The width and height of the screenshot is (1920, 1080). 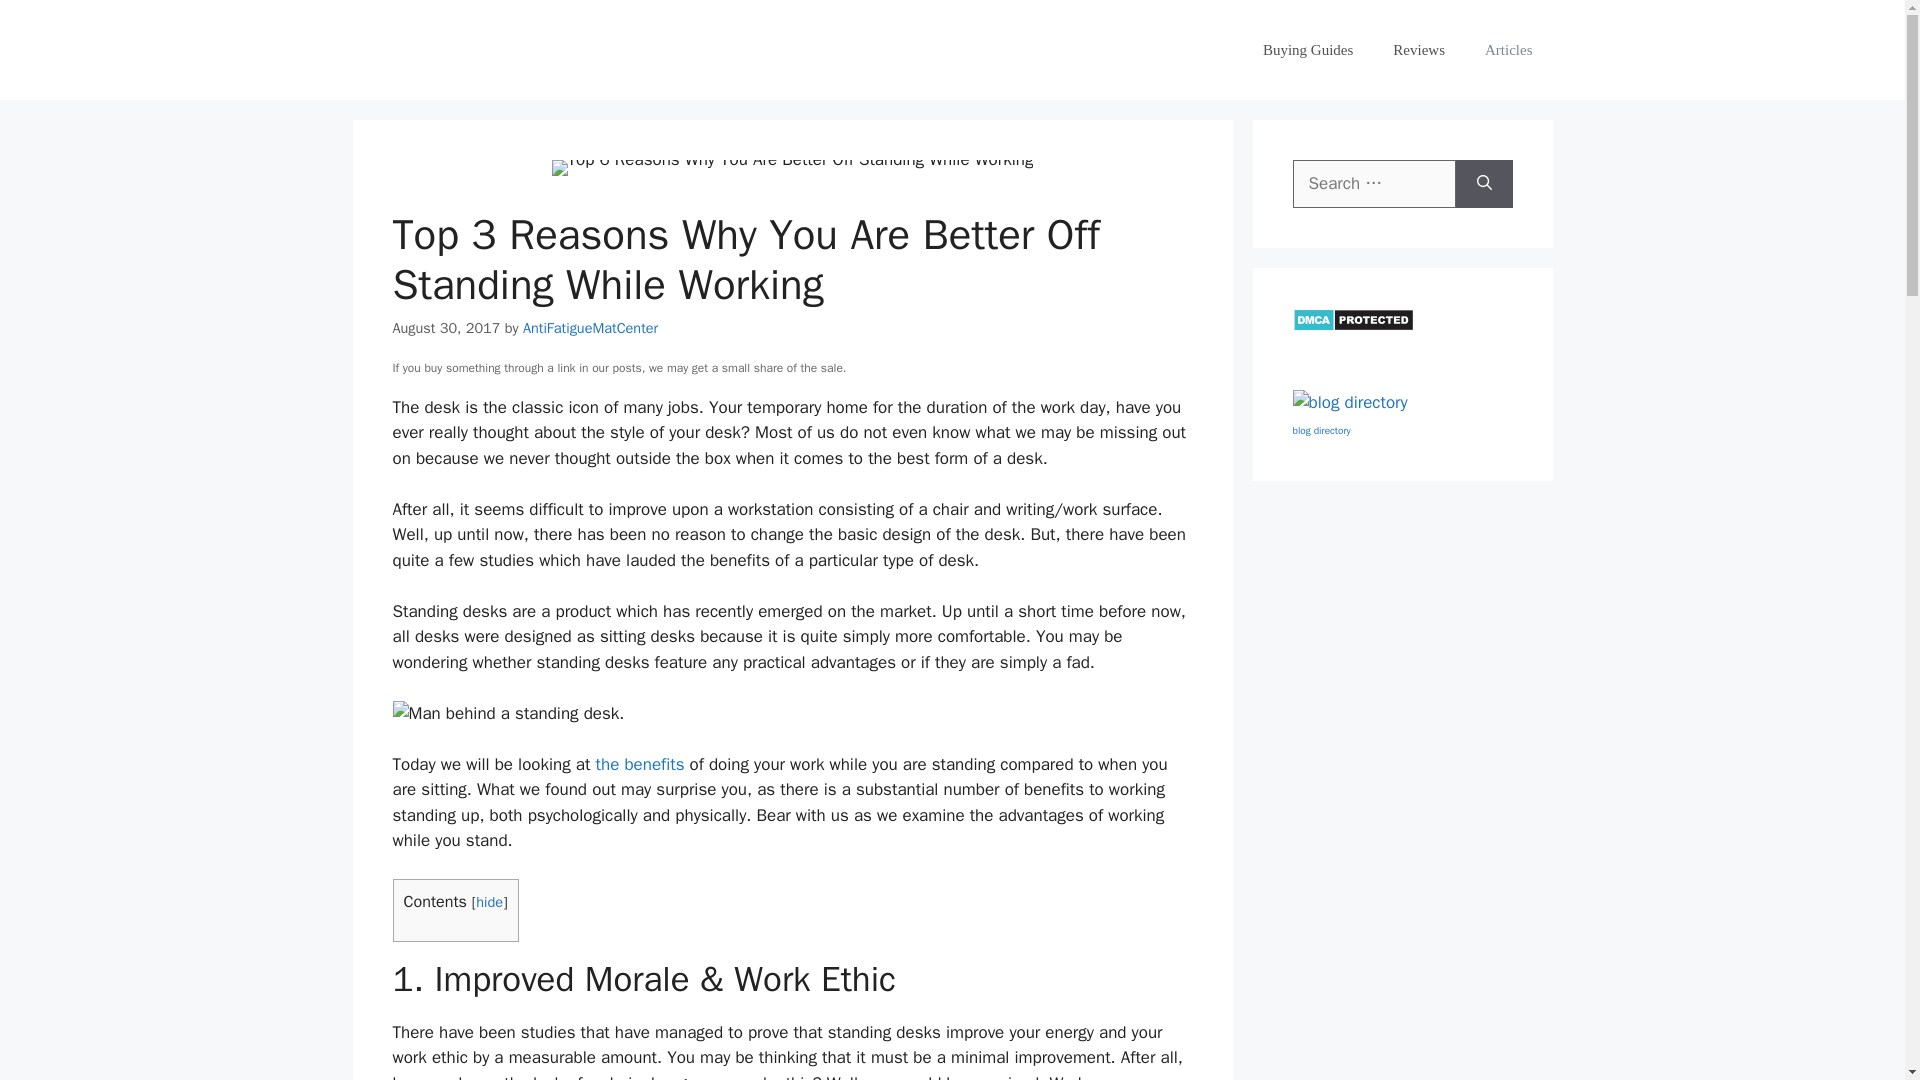 What do you see at coordinates (1352, 326) in the screenshot?
I see `DMCA.com Protection Status` at bounding box center [1352, 326].